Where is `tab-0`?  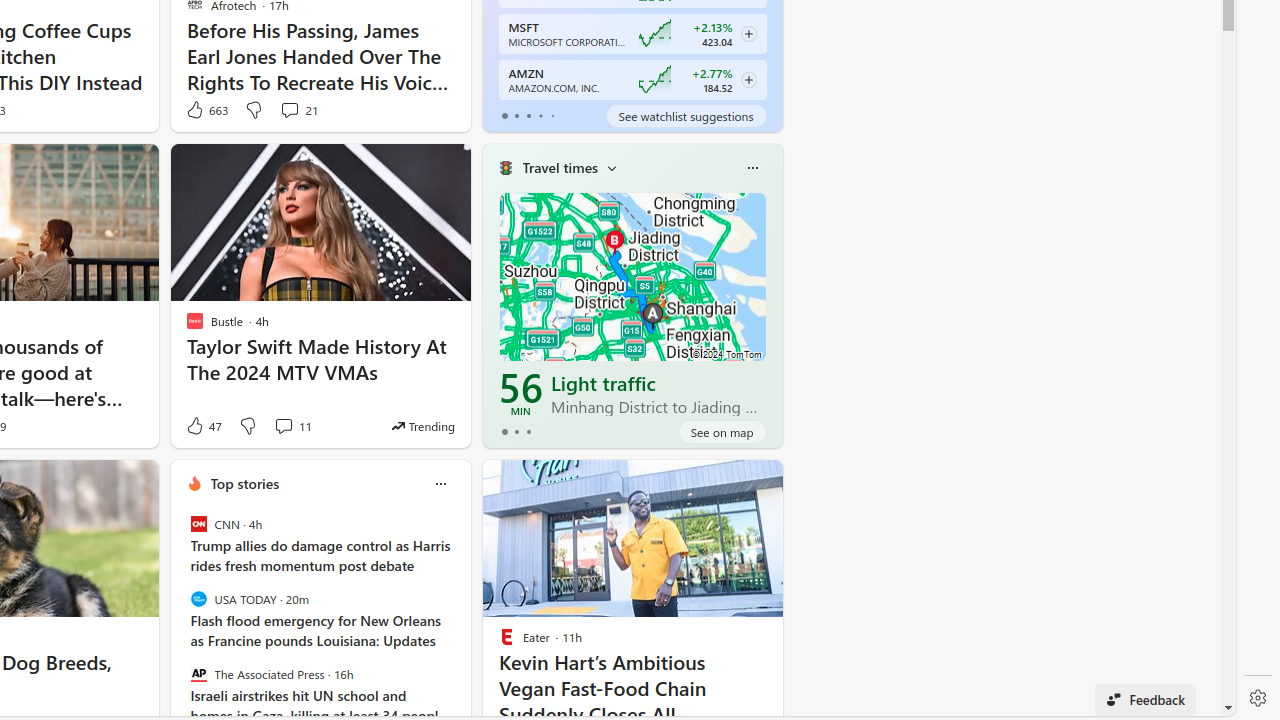
tab-0 is located at coordinates (504, 432).